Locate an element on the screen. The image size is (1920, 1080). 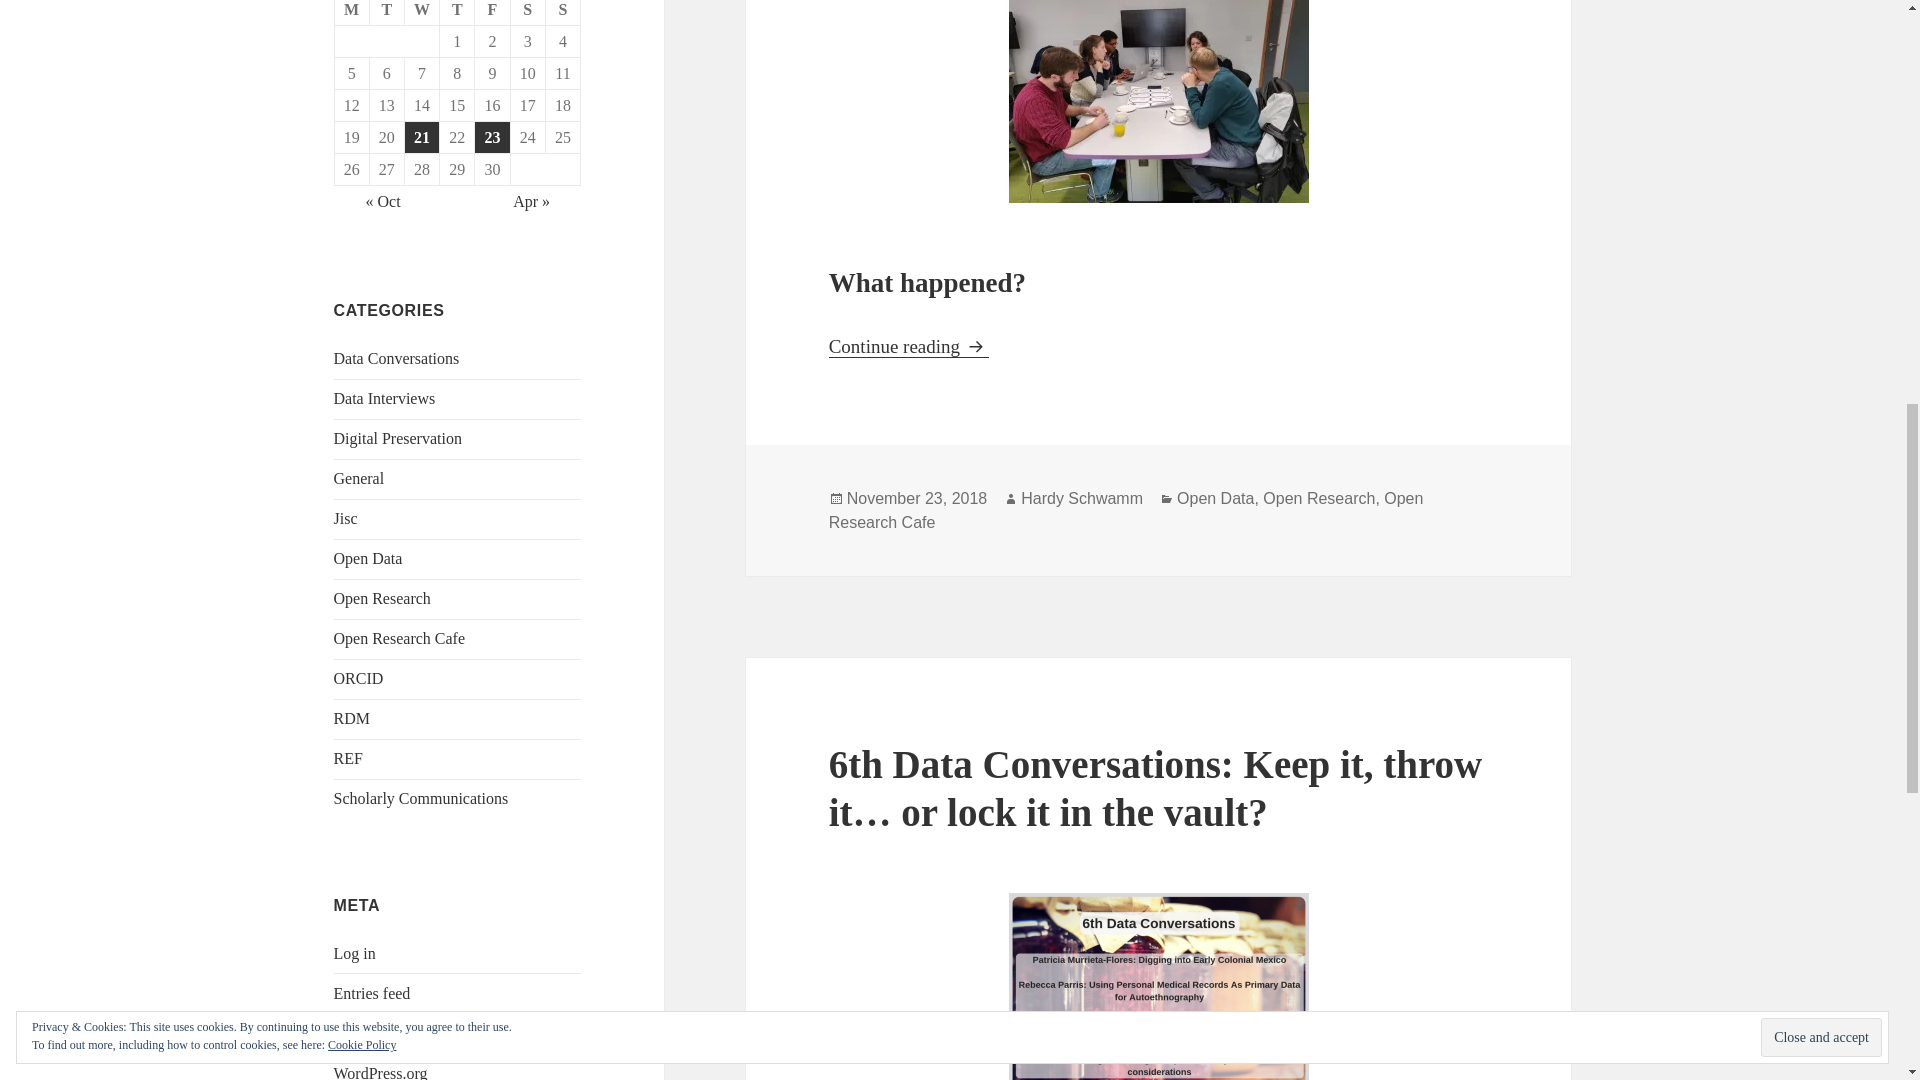
RDM is located at coordinates (352, 718).